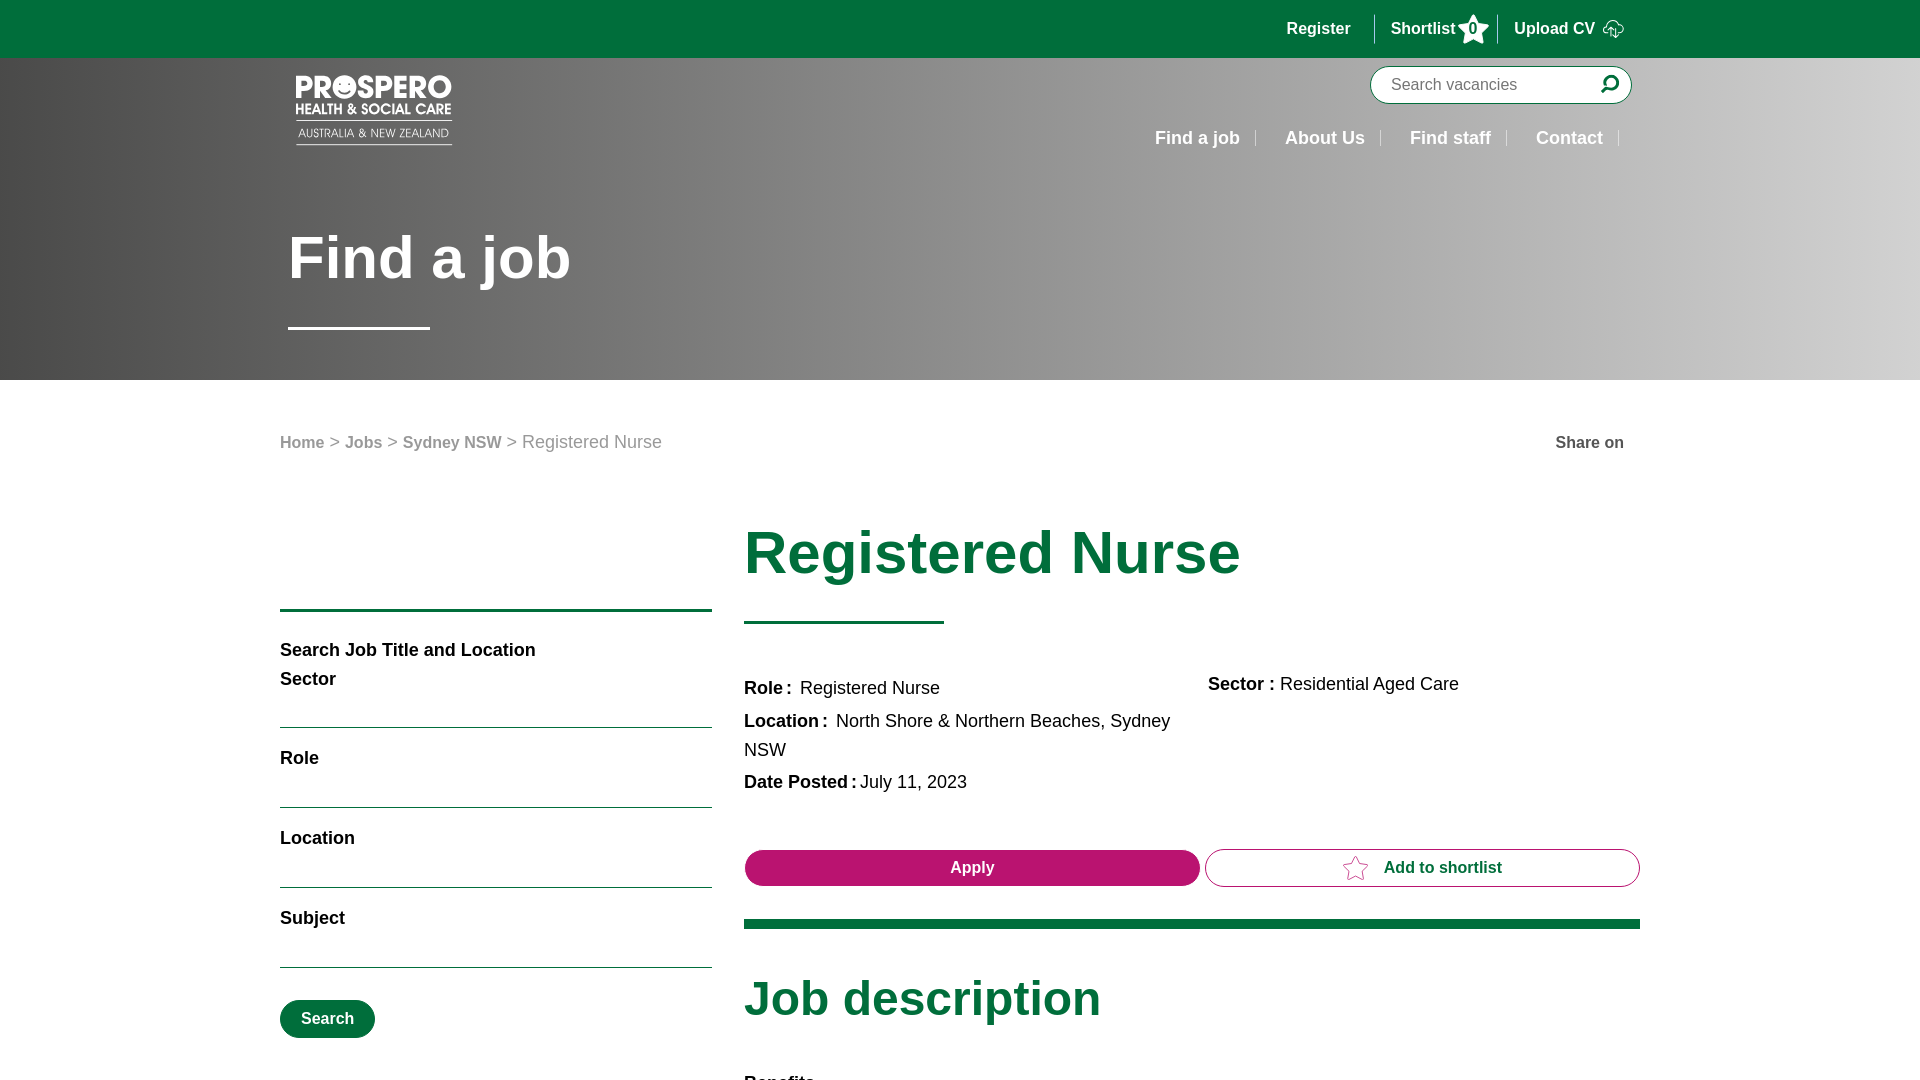  I want to click on Register, so click(1322, 29).